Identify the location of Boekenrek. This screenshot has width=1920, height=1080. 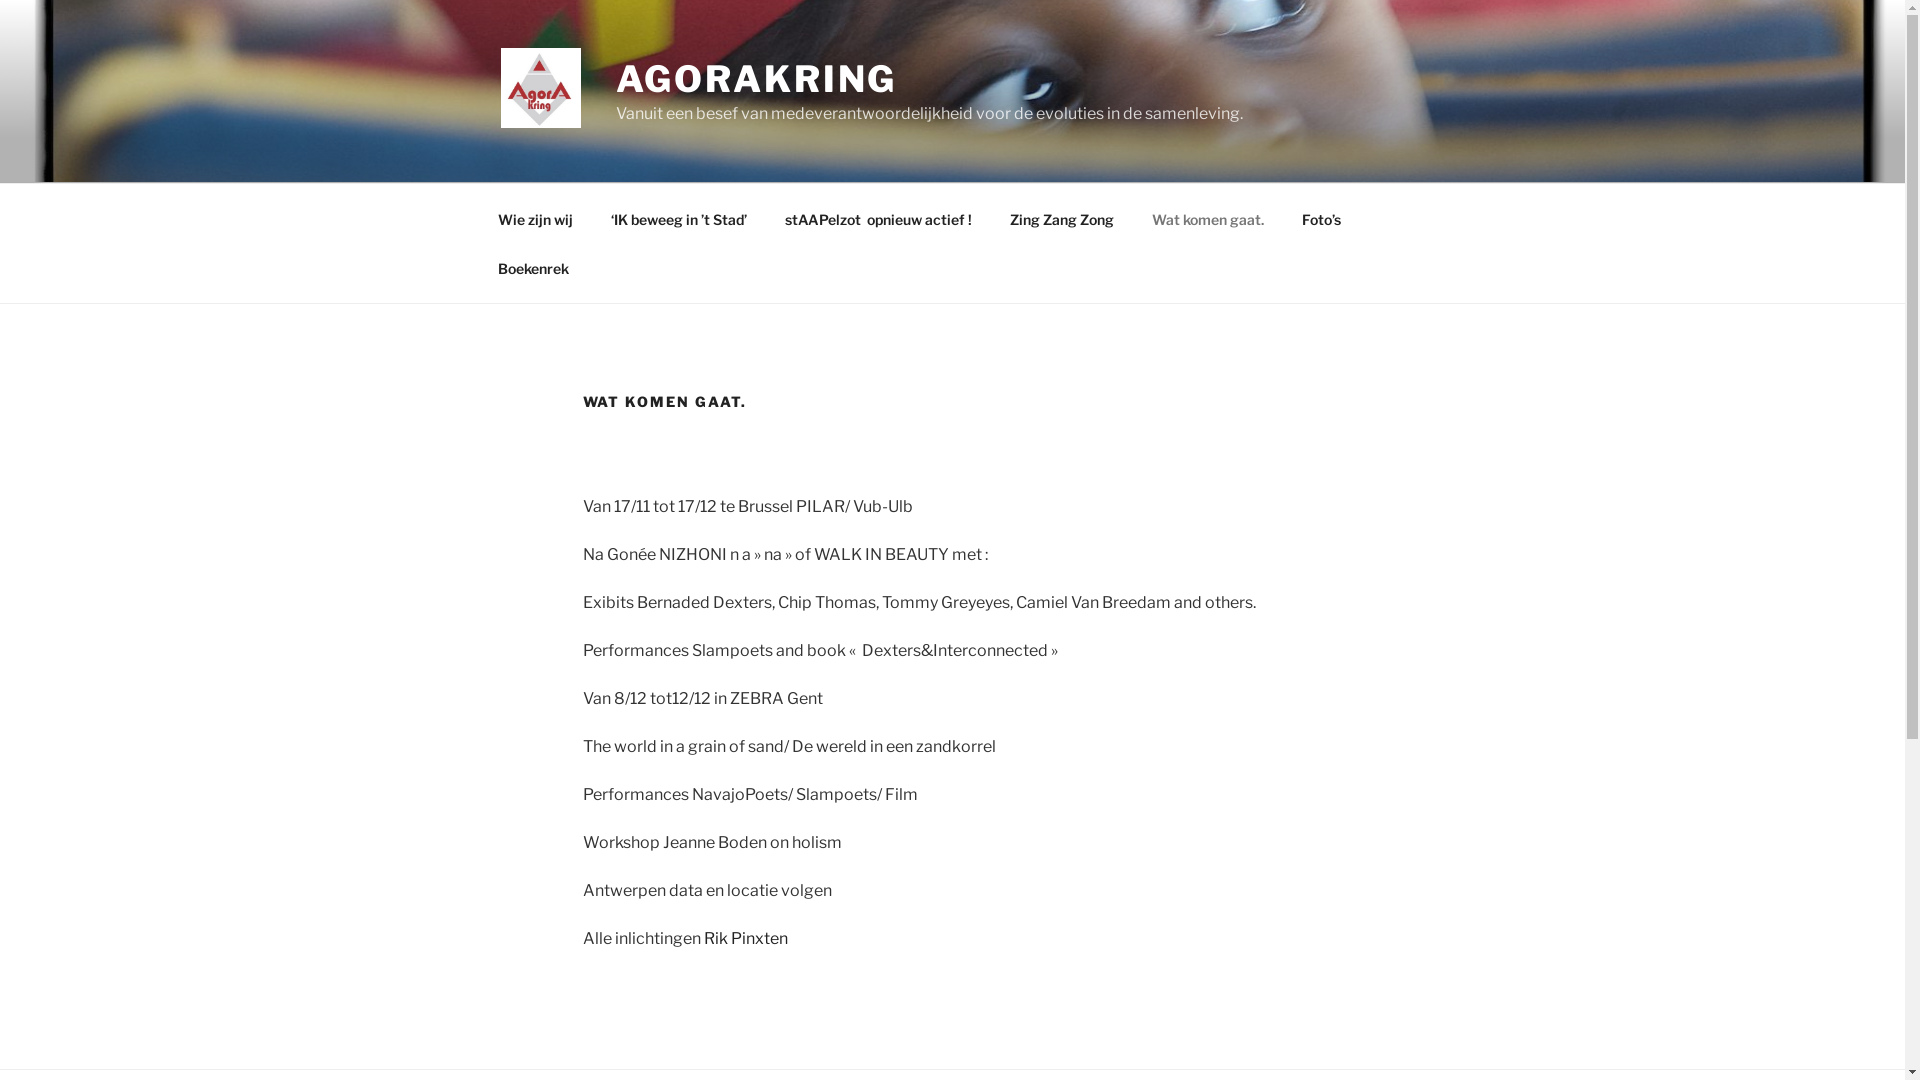
(533, 268).